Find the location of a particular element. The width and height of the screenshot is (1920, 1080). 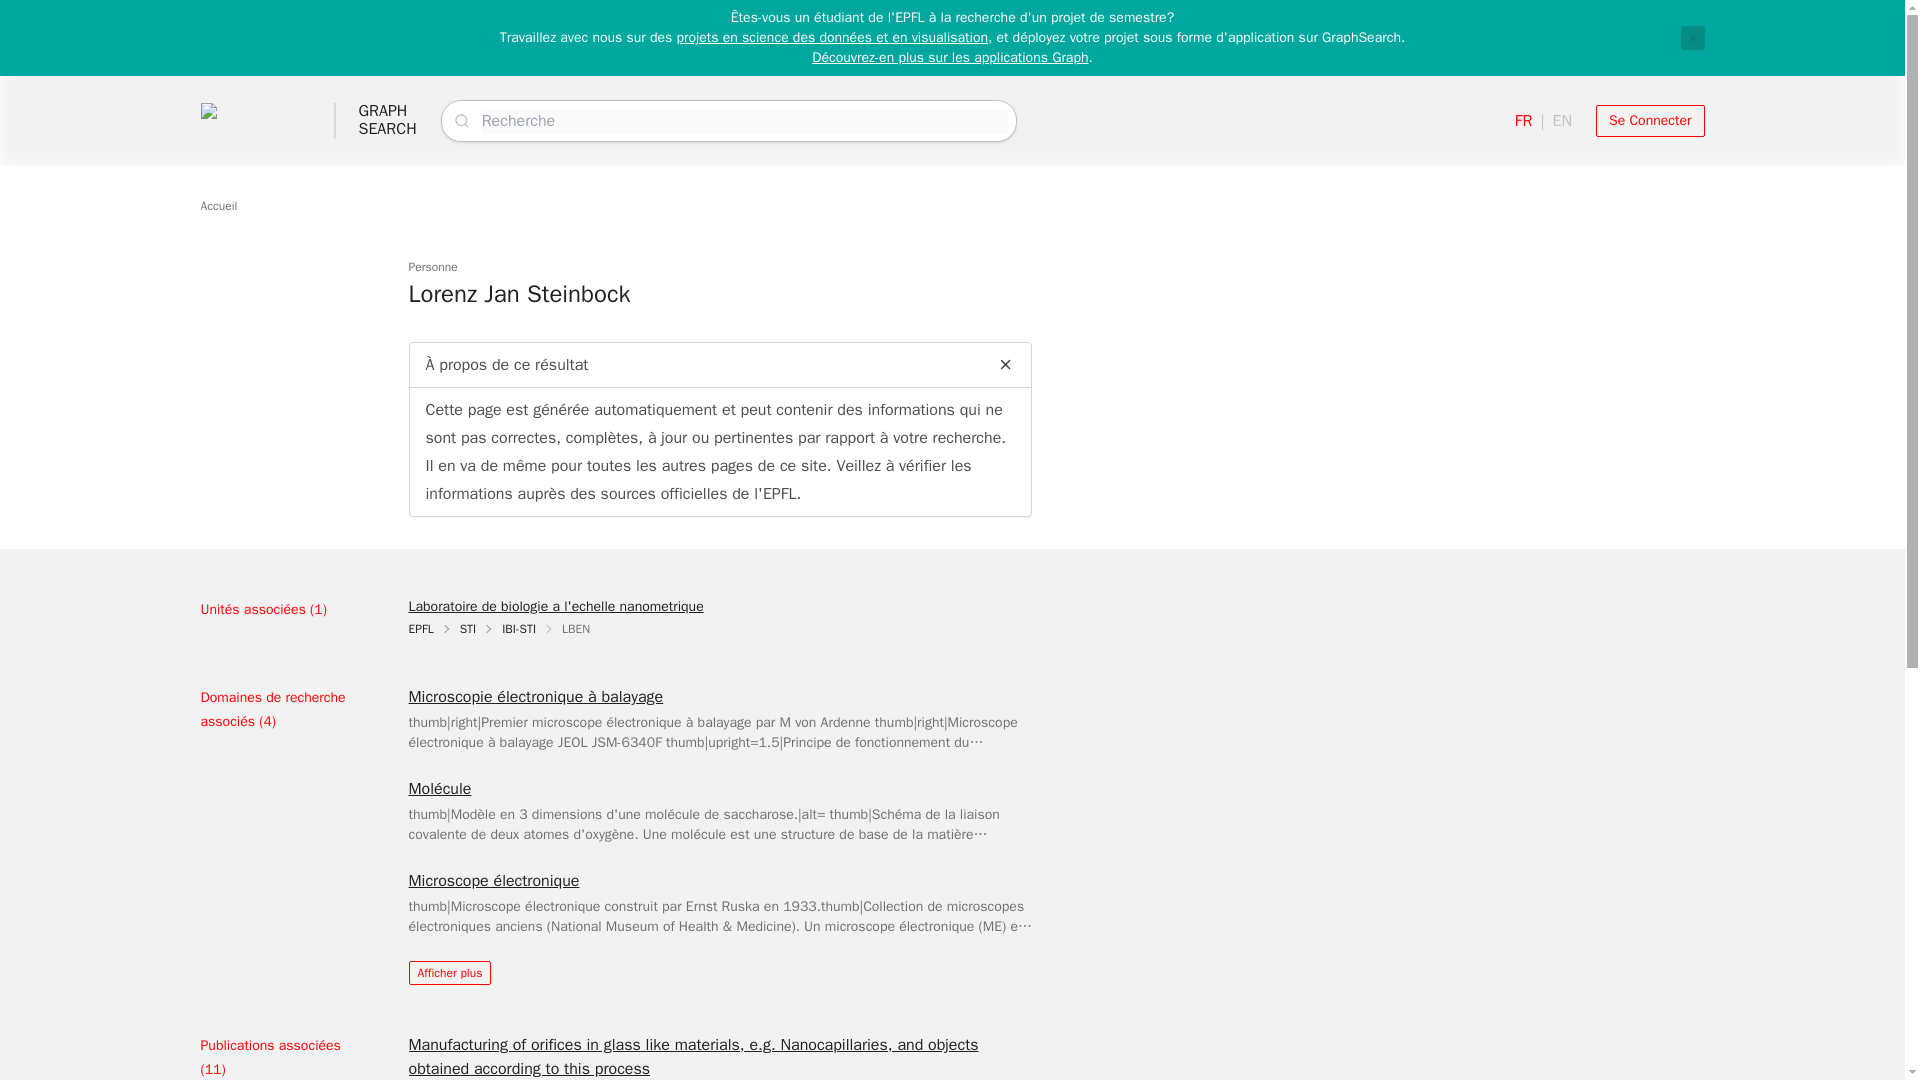

Close notification is located at coordinates (1692, 37).